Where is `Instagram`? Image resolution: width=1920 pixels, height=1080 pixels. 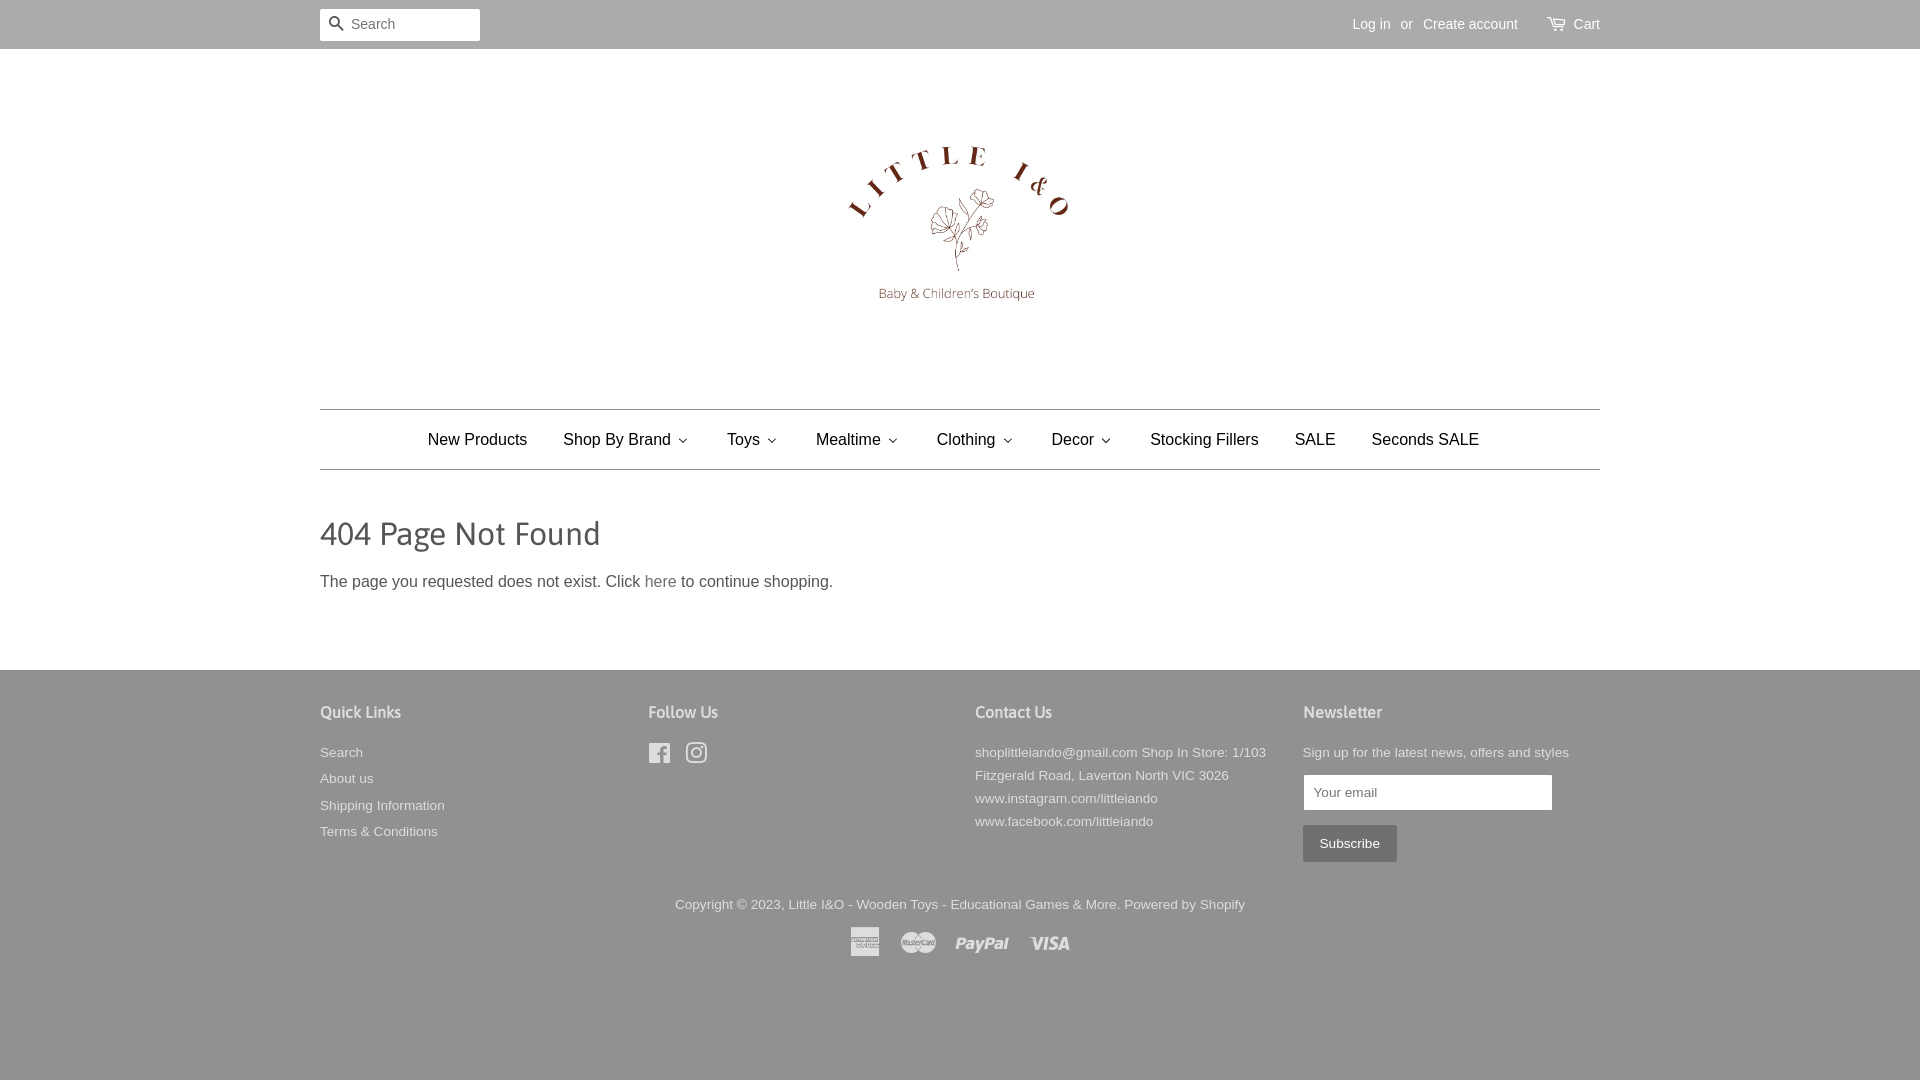
Instagram is located at coordinates (696, 758).